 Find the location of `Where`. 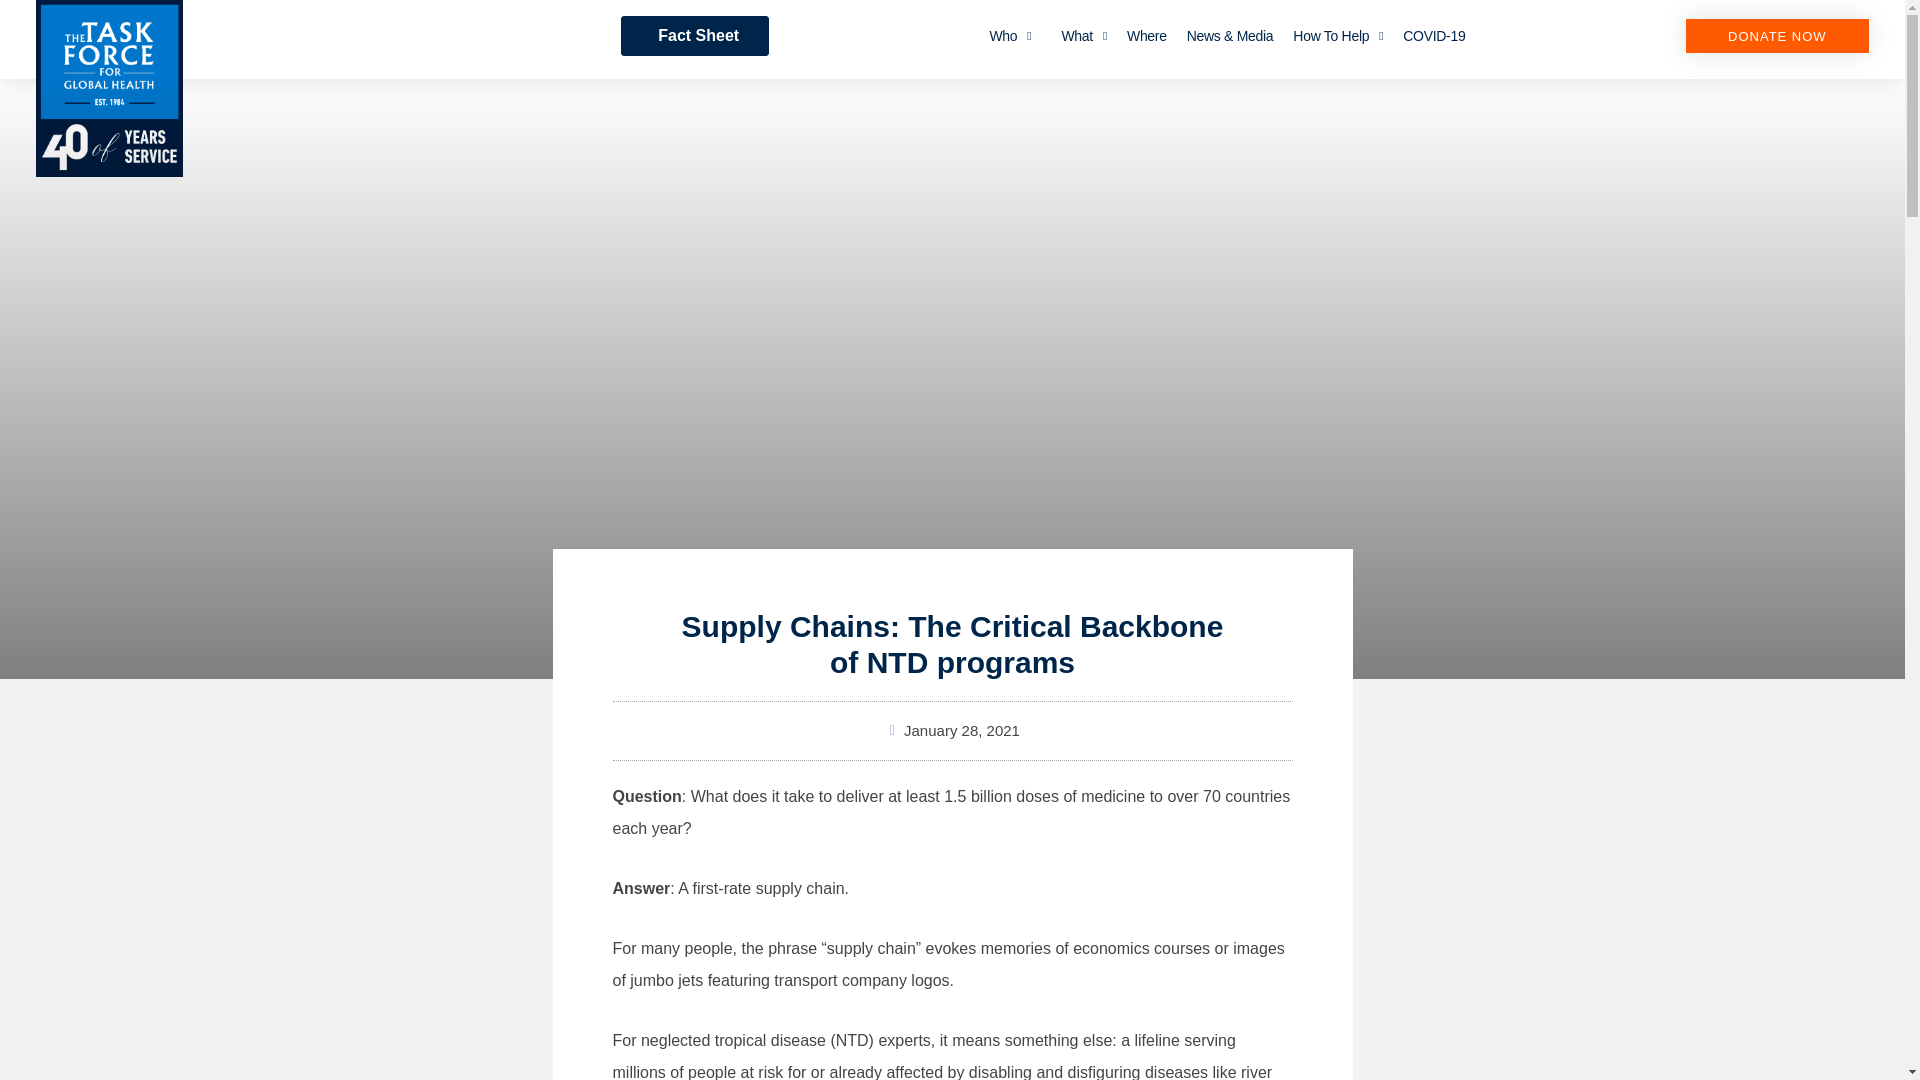

Where is located at coordinates (1146, 36).